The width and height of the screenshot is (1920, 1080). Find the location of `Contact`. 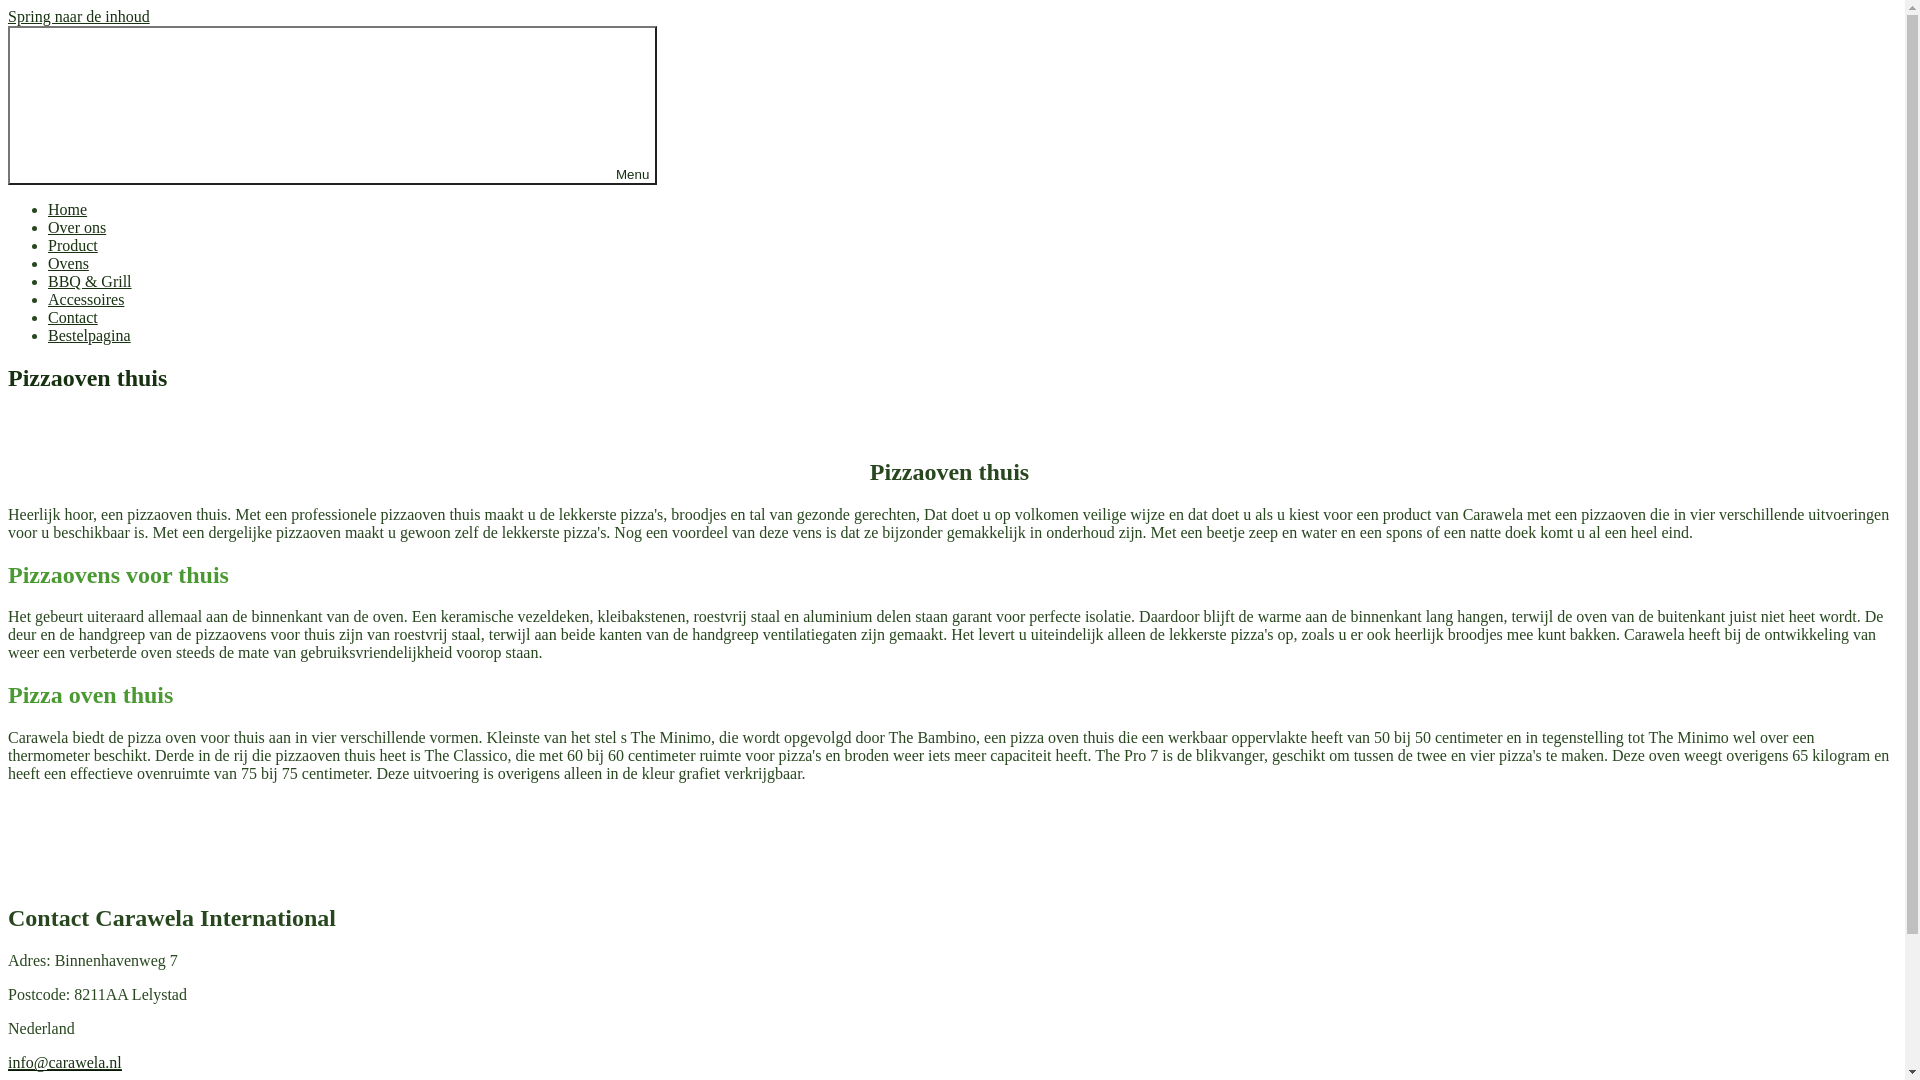

Contact is located at coordinates (73, 318).